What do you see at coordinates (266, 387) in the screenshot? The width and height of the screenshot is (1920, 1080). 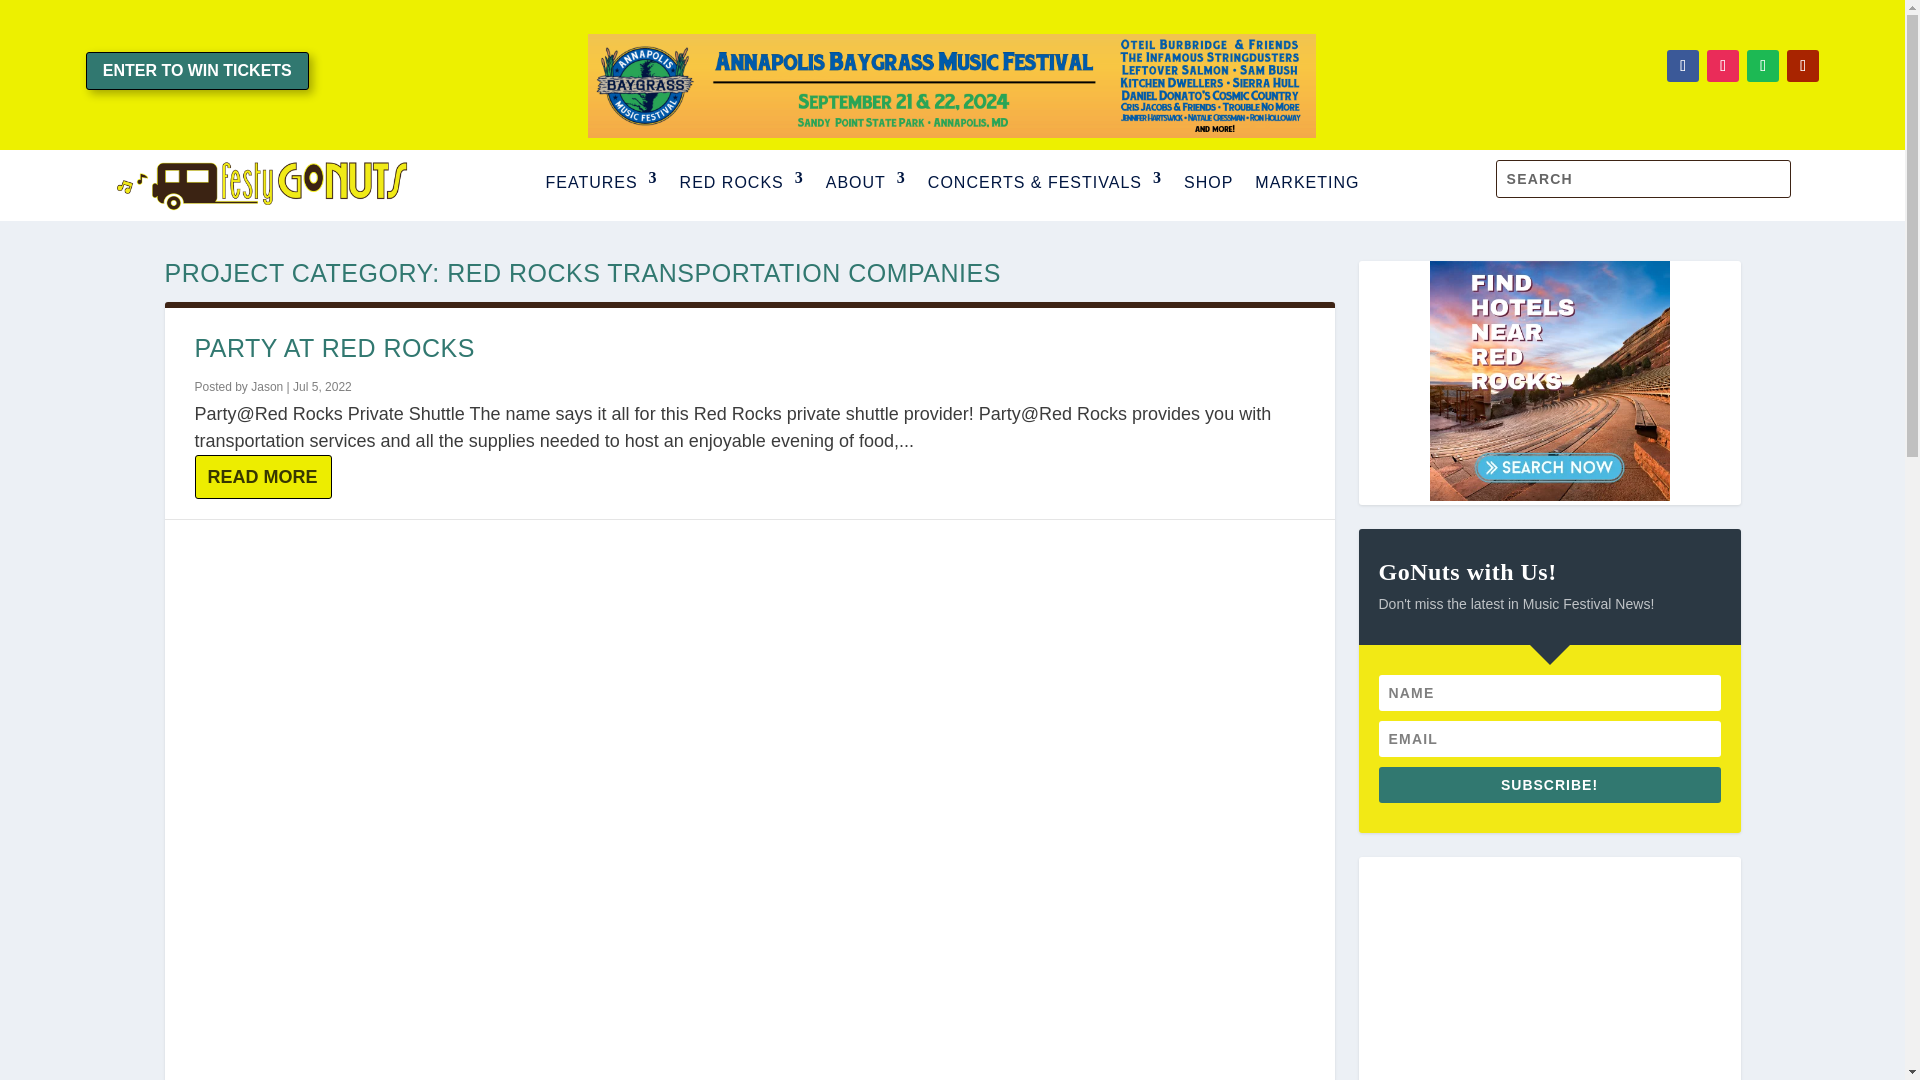 I see `Posts by Jason` at bounding box center [266, 387].